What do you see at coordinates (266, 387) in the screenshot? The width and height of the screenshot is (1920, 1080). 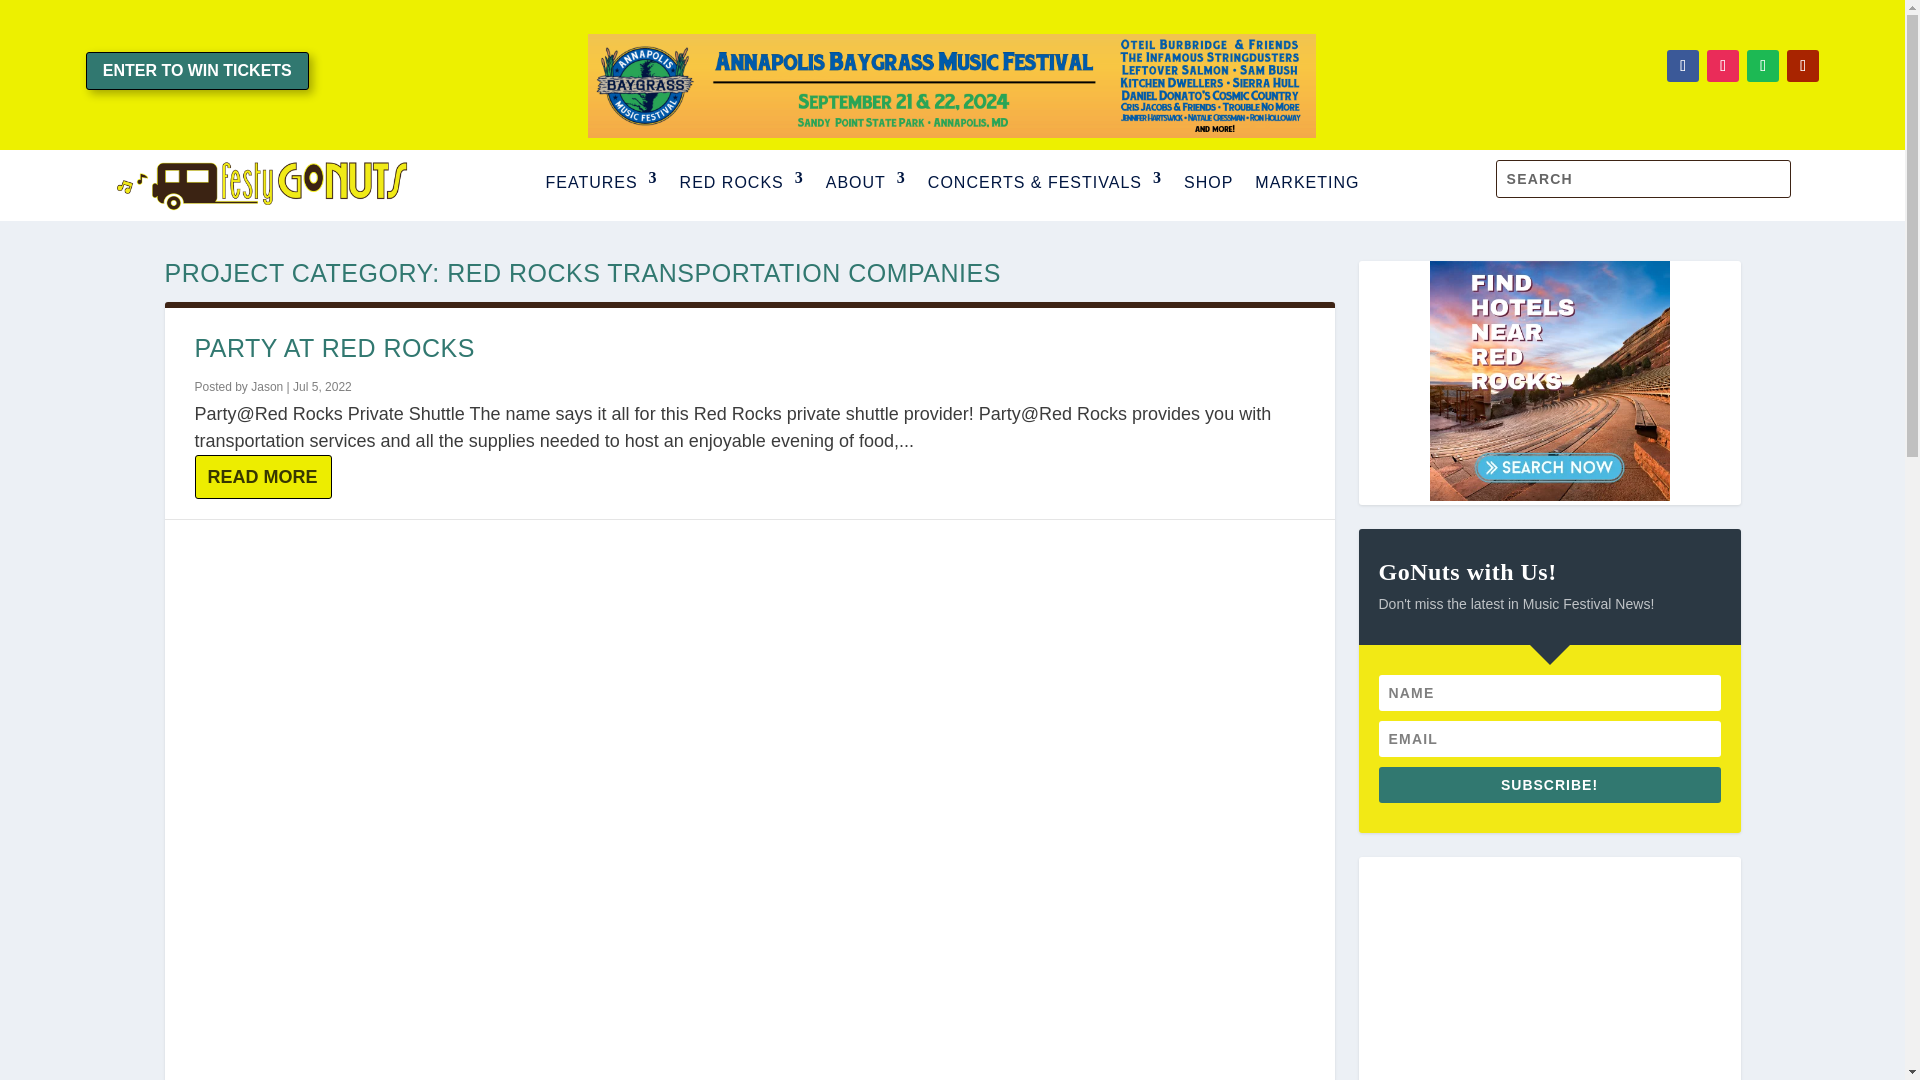 I see `Posts by Jason` at bounding box center [266, 387].